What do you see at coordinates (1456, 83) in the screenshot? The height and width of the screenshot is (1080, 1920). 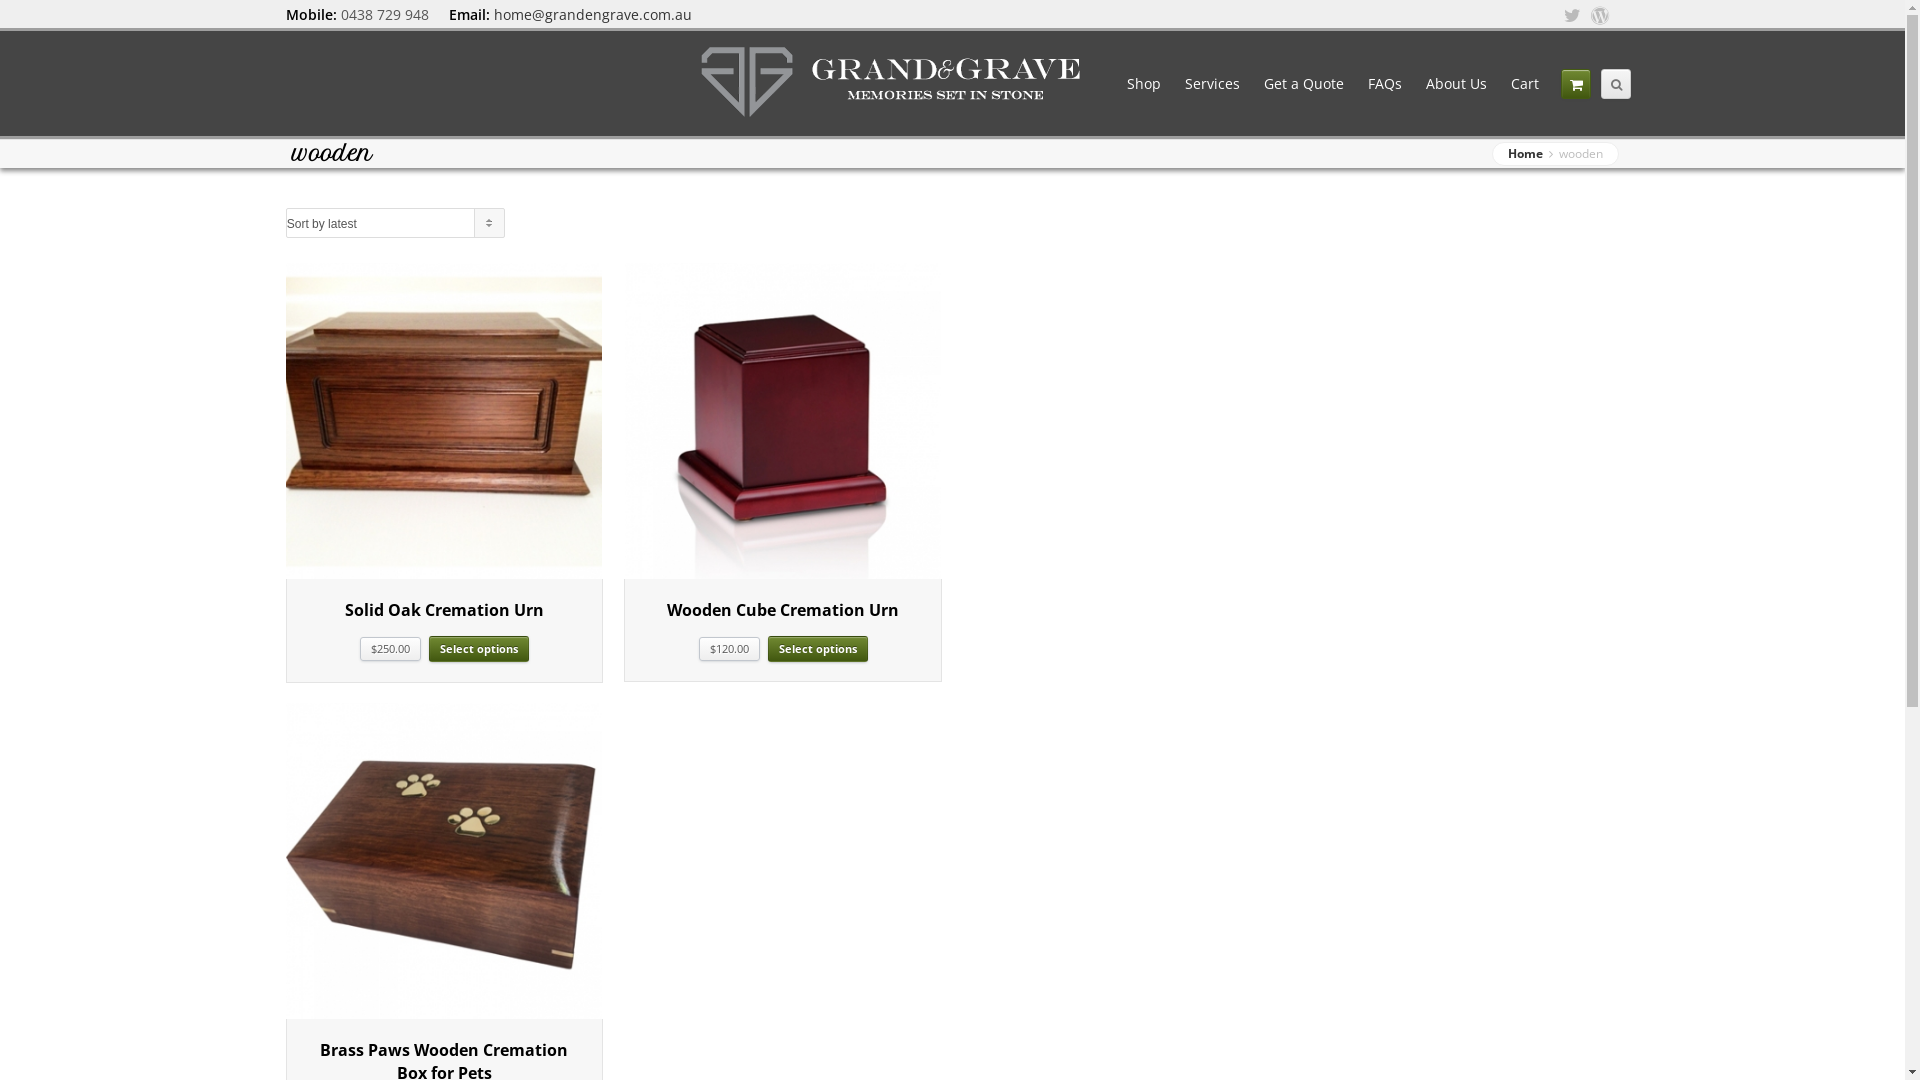 I see `About Us` at bounding box center [1456, 83].